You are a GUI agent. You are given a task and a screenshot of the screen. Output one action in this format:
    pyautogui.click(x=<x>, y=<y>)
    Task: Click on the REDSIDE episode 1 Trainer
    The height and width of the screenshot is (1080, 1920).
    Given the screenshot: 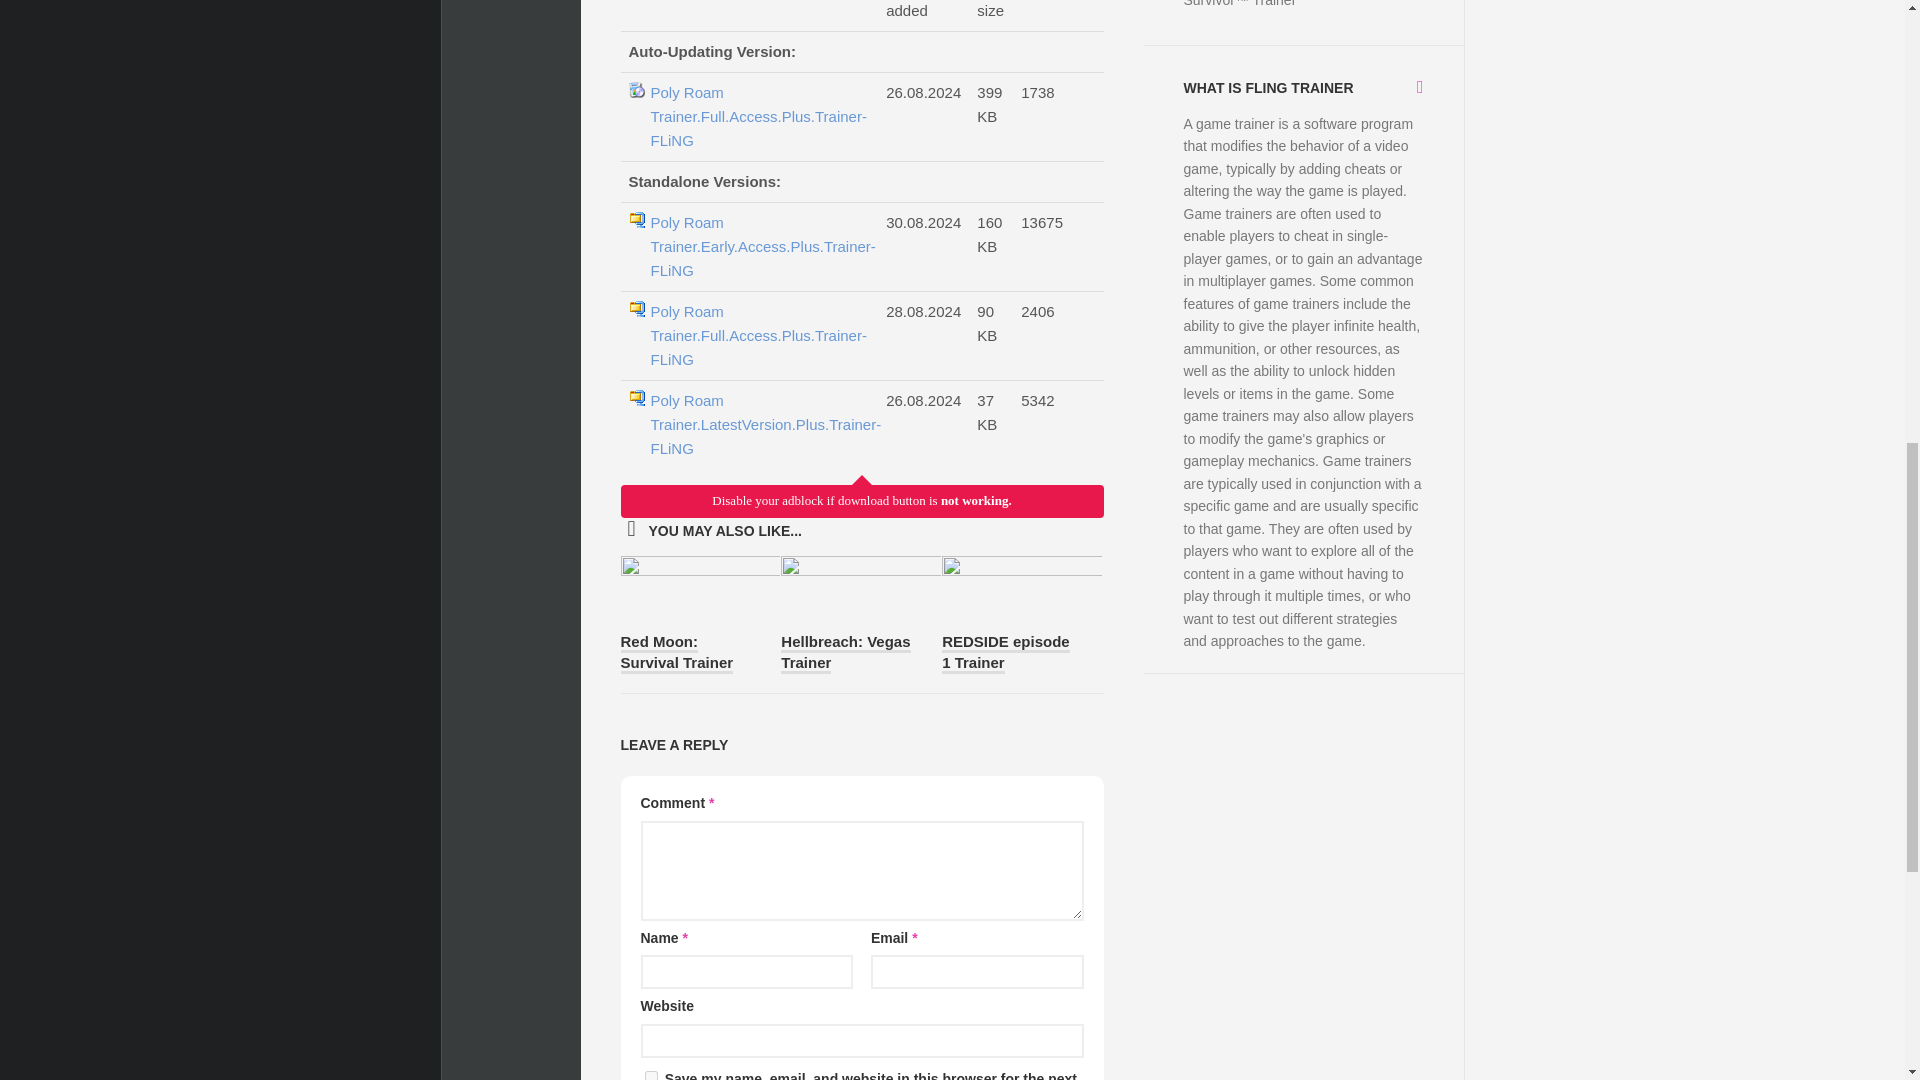 What is the action you would take?
    pyautogui.click(x=1006, y=652)
    